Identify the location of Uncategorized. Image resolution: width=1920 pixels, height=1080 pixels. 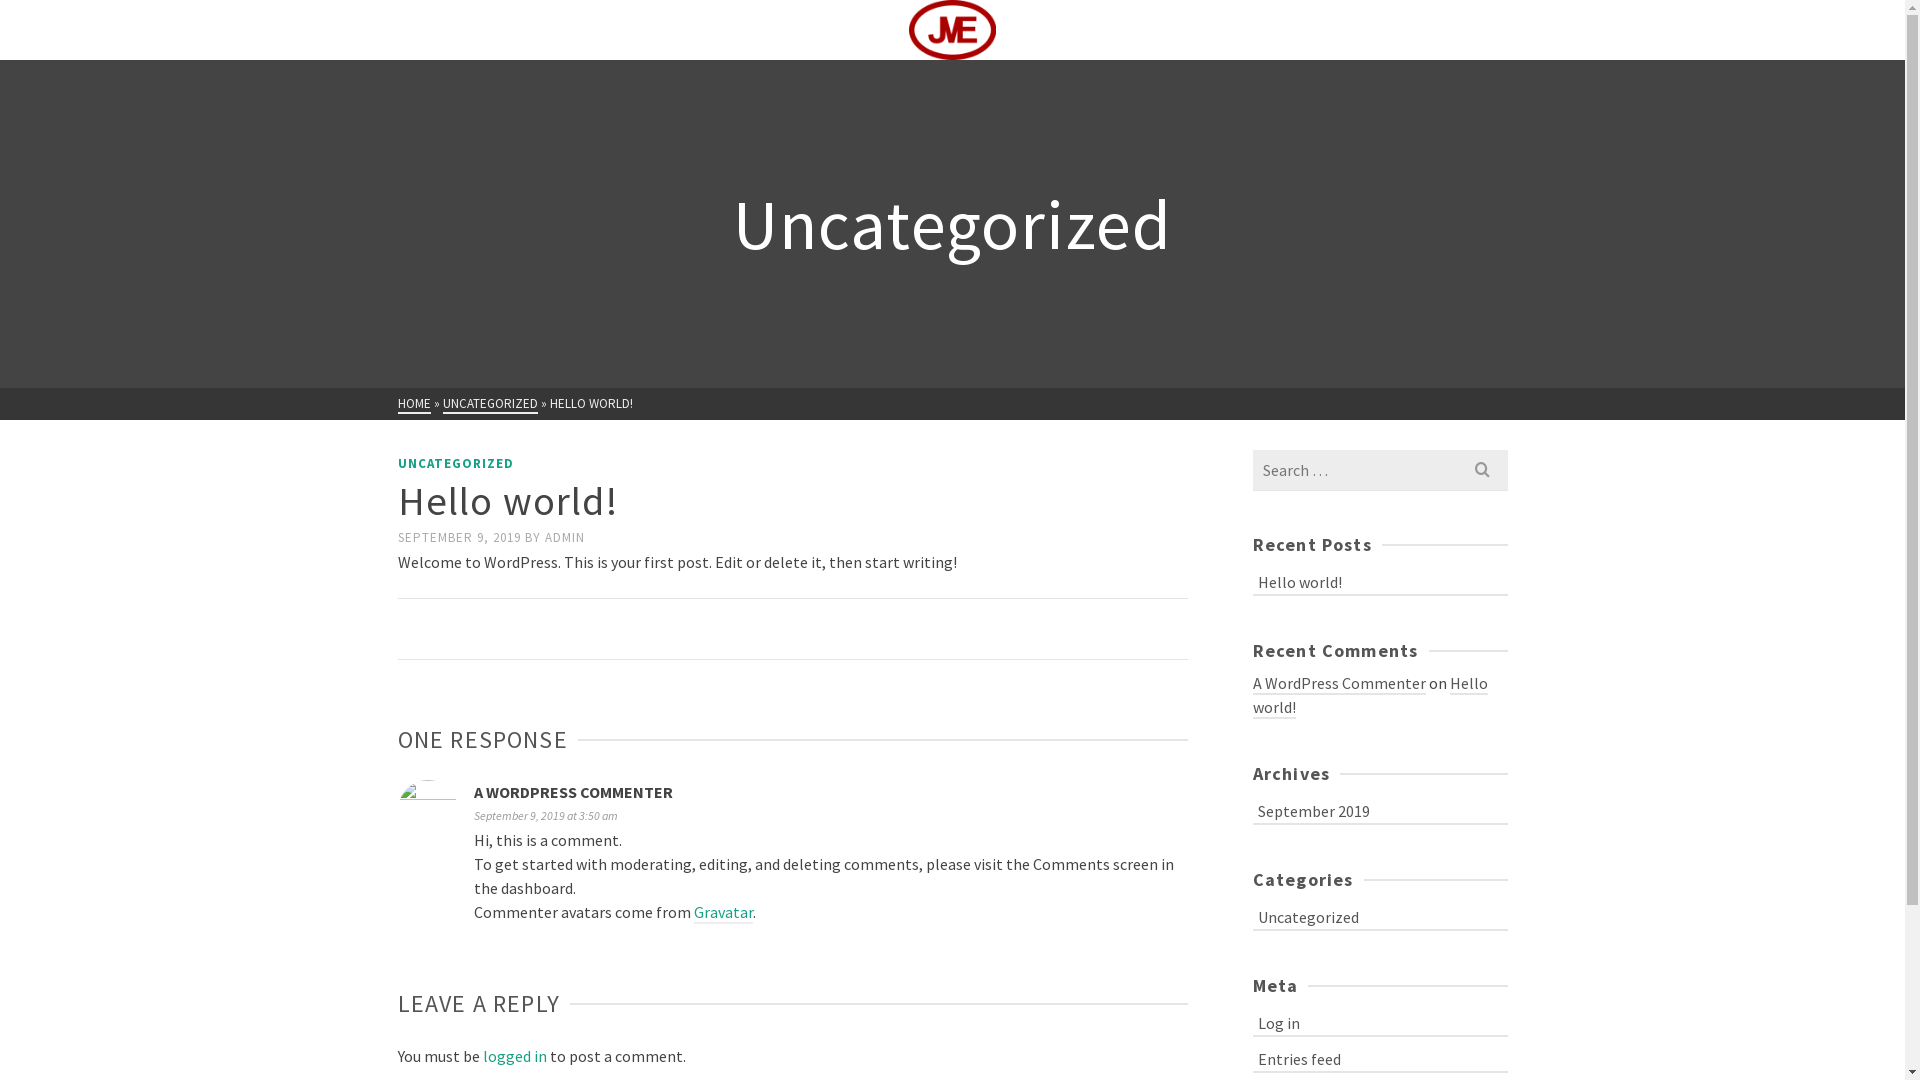
(1380, 916).